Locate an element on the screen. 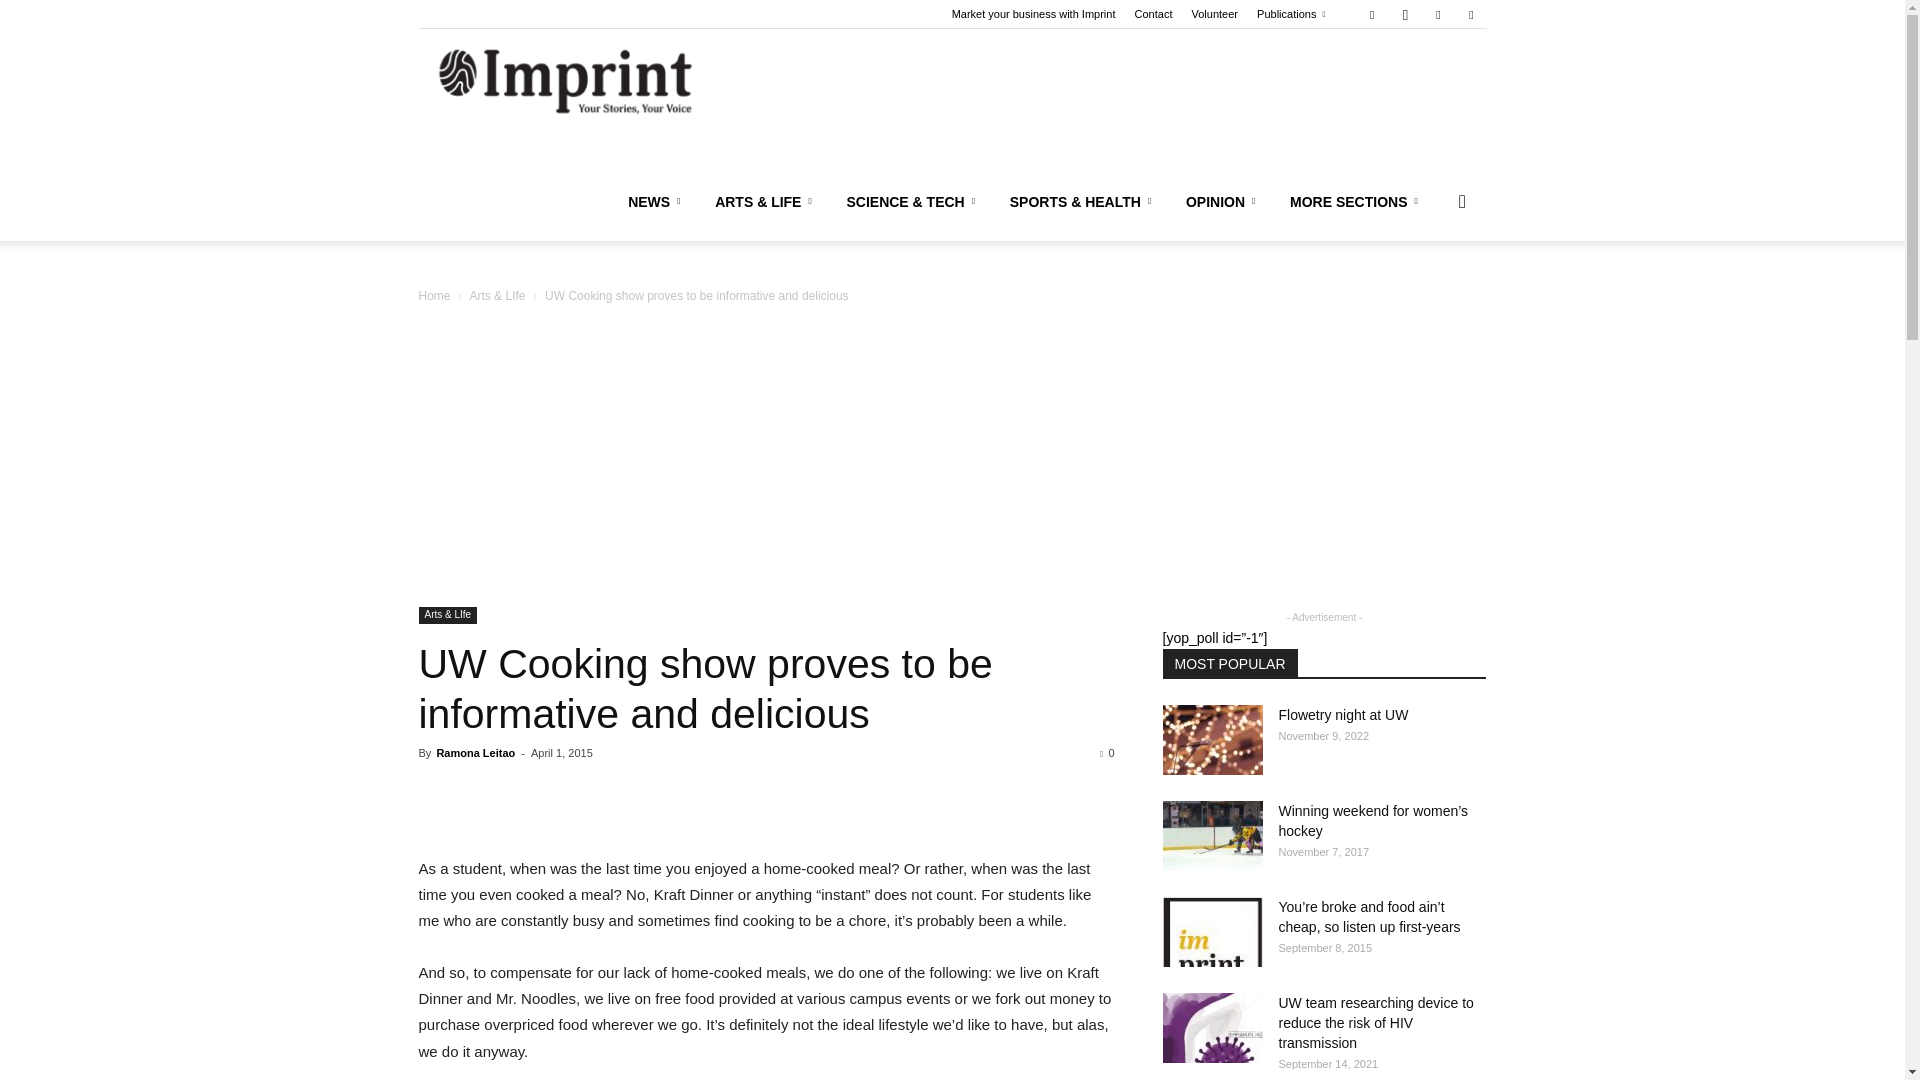  Instagram is located at coordinates (1405, 14).